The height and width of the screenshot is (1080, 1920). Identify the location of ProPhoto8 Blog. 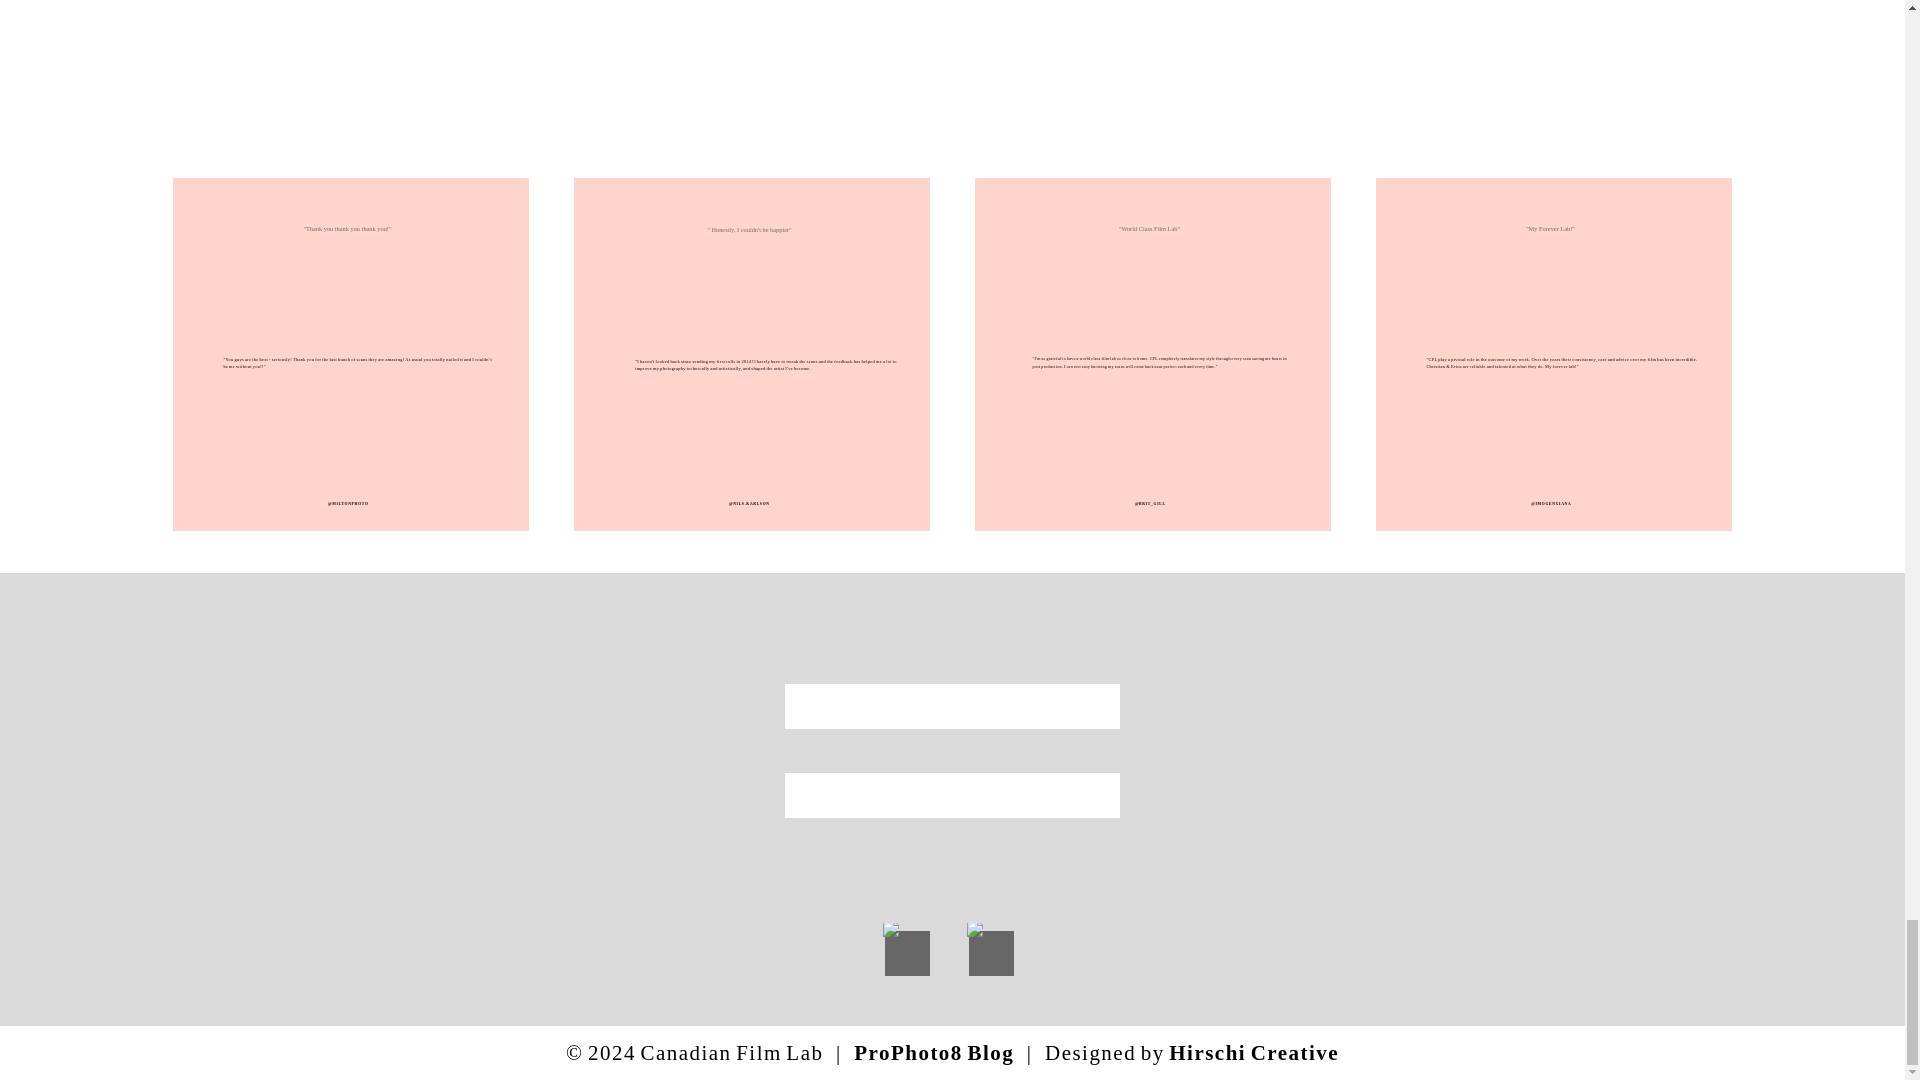
(934, 1052).